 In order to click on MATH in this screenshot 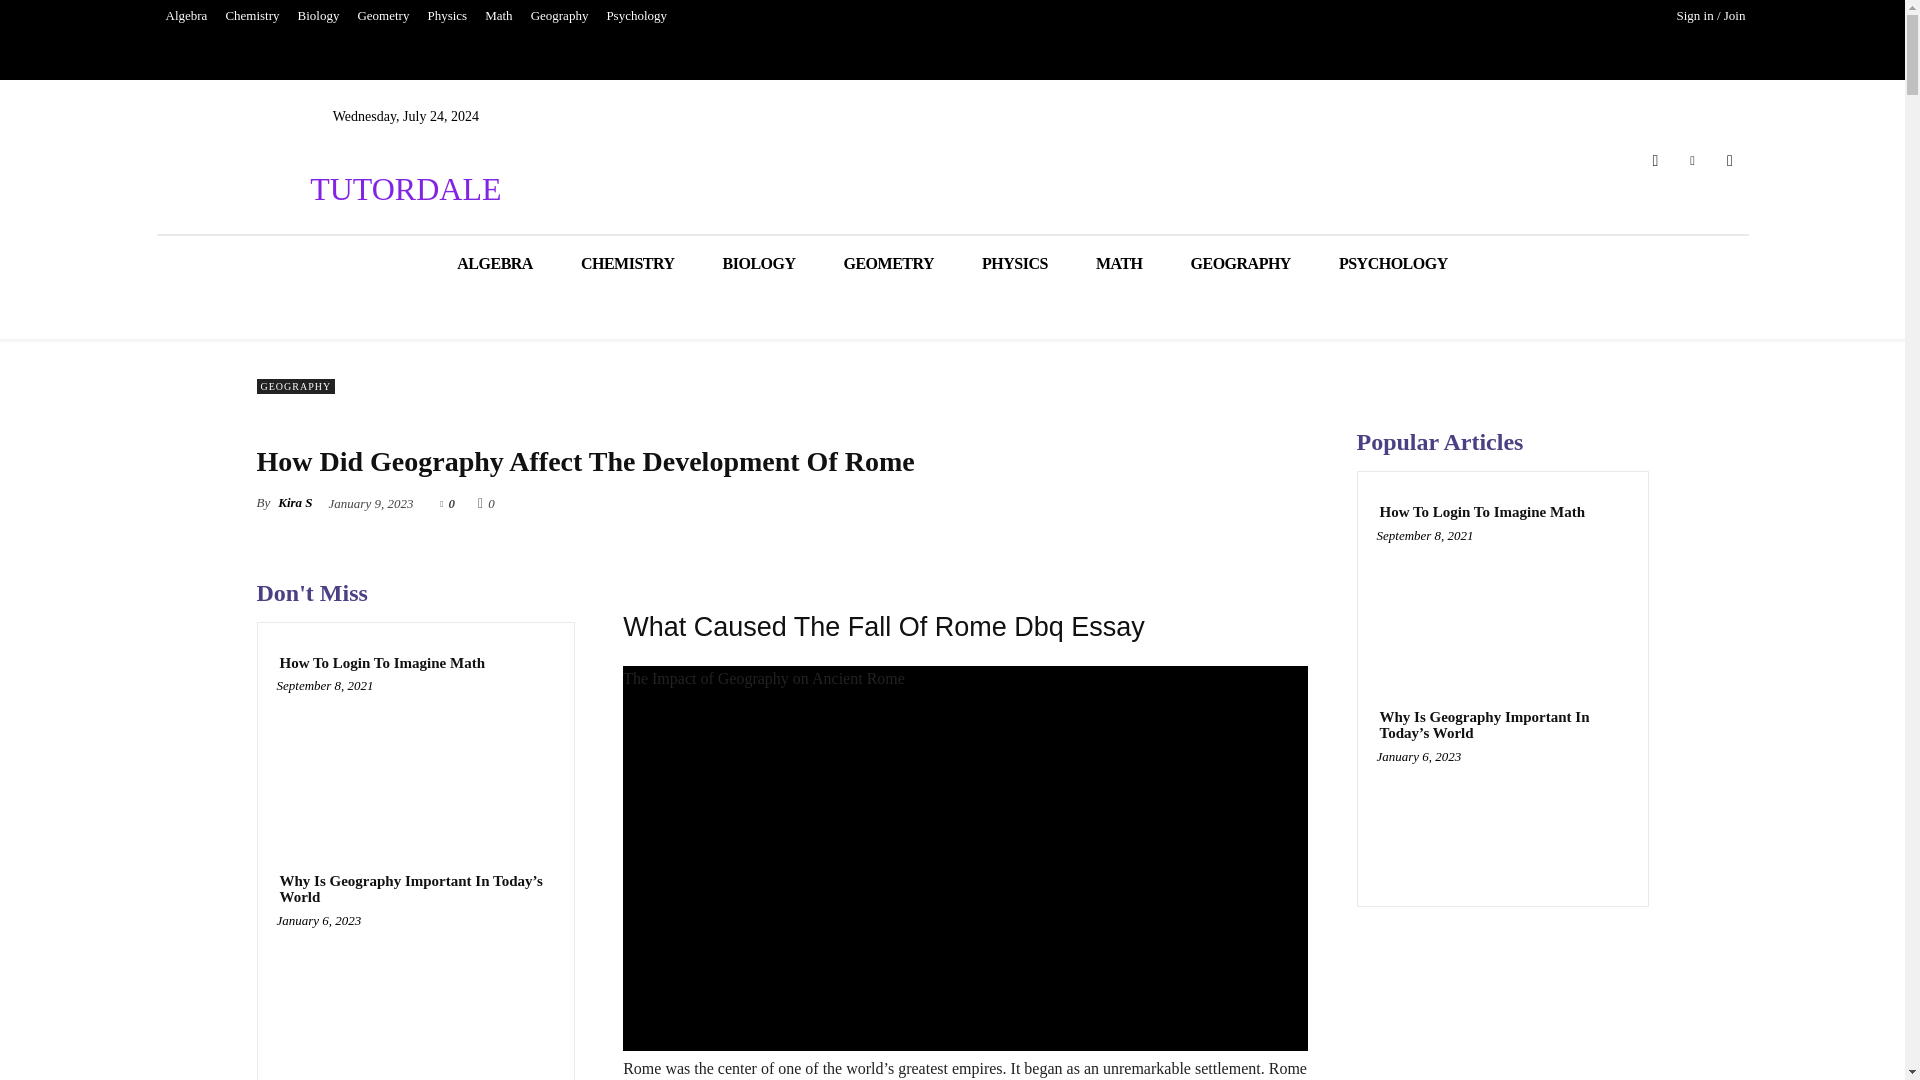, I will do `click(1119, 263)`.